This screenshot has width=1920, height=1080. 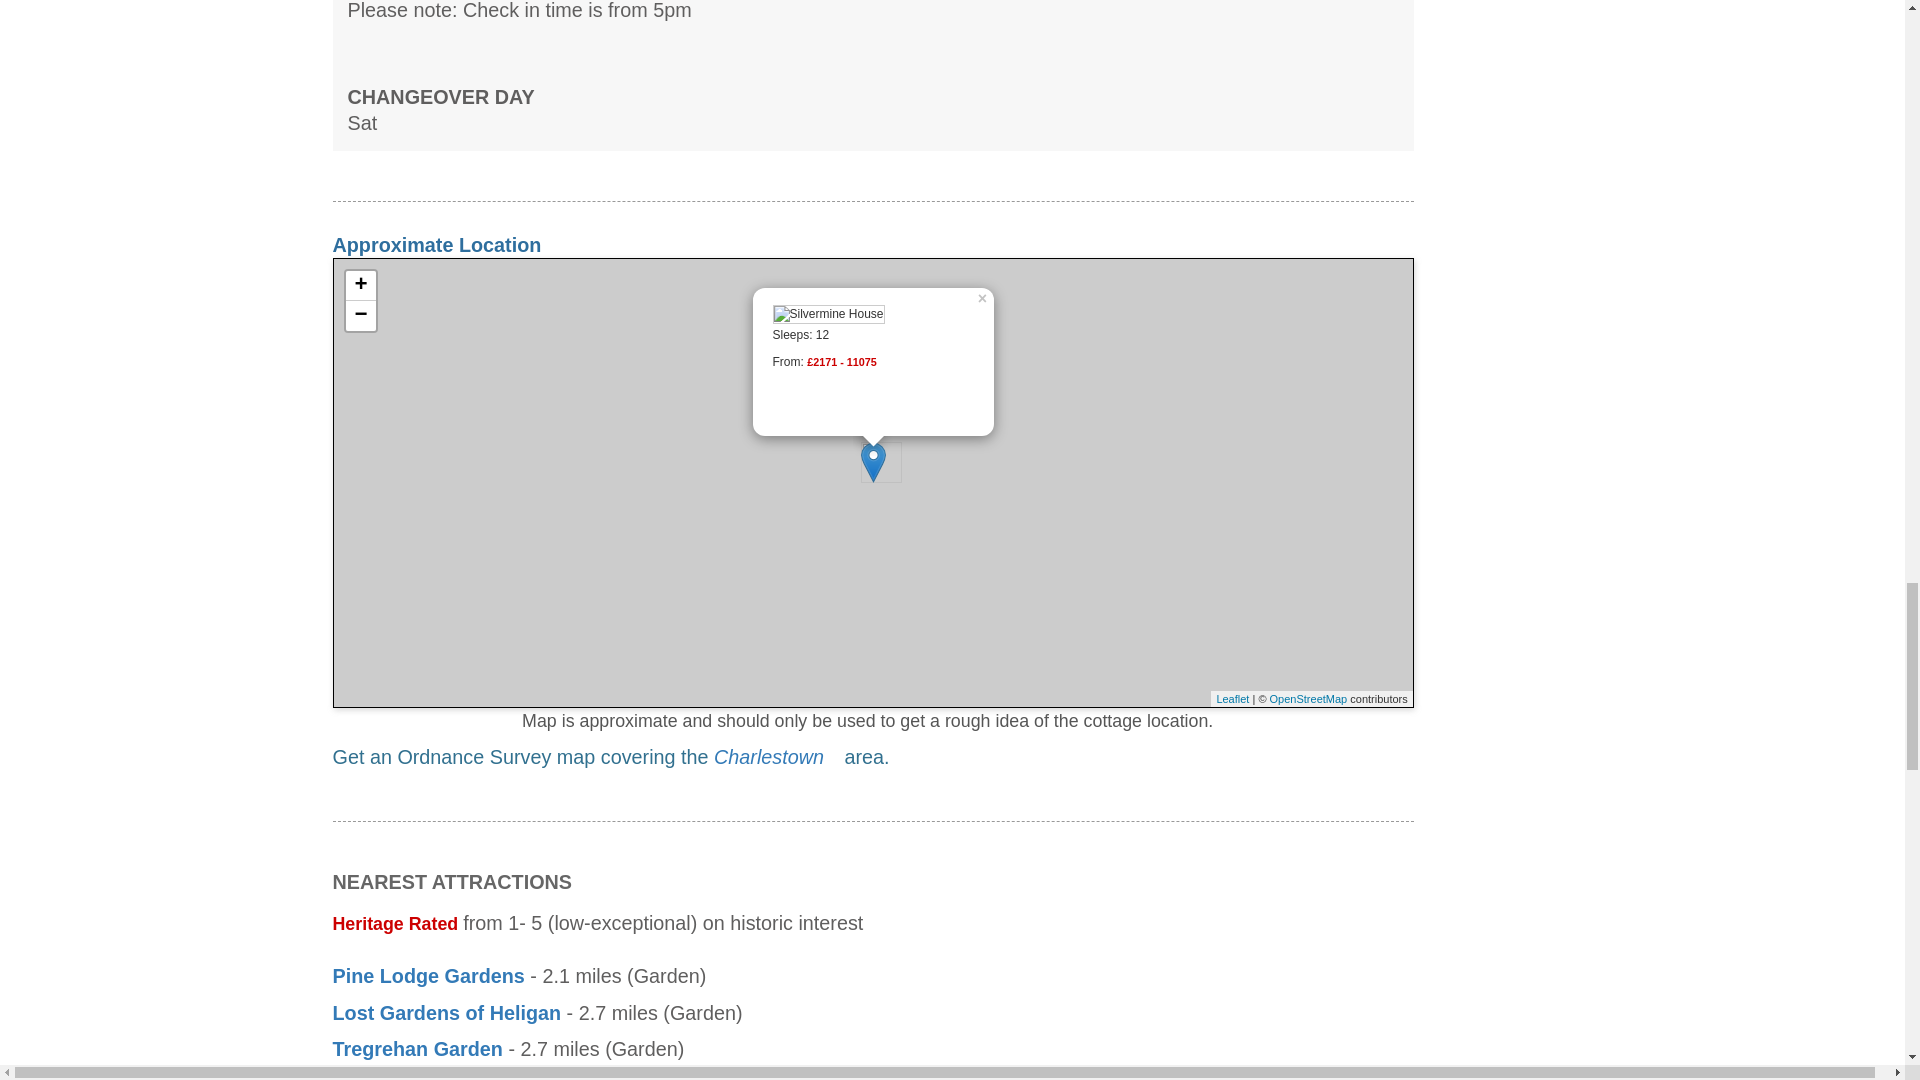 What do you see at coordinates (360, 316) in the screenshot?
I see `Zoom out` at bounding box center [360, 316].